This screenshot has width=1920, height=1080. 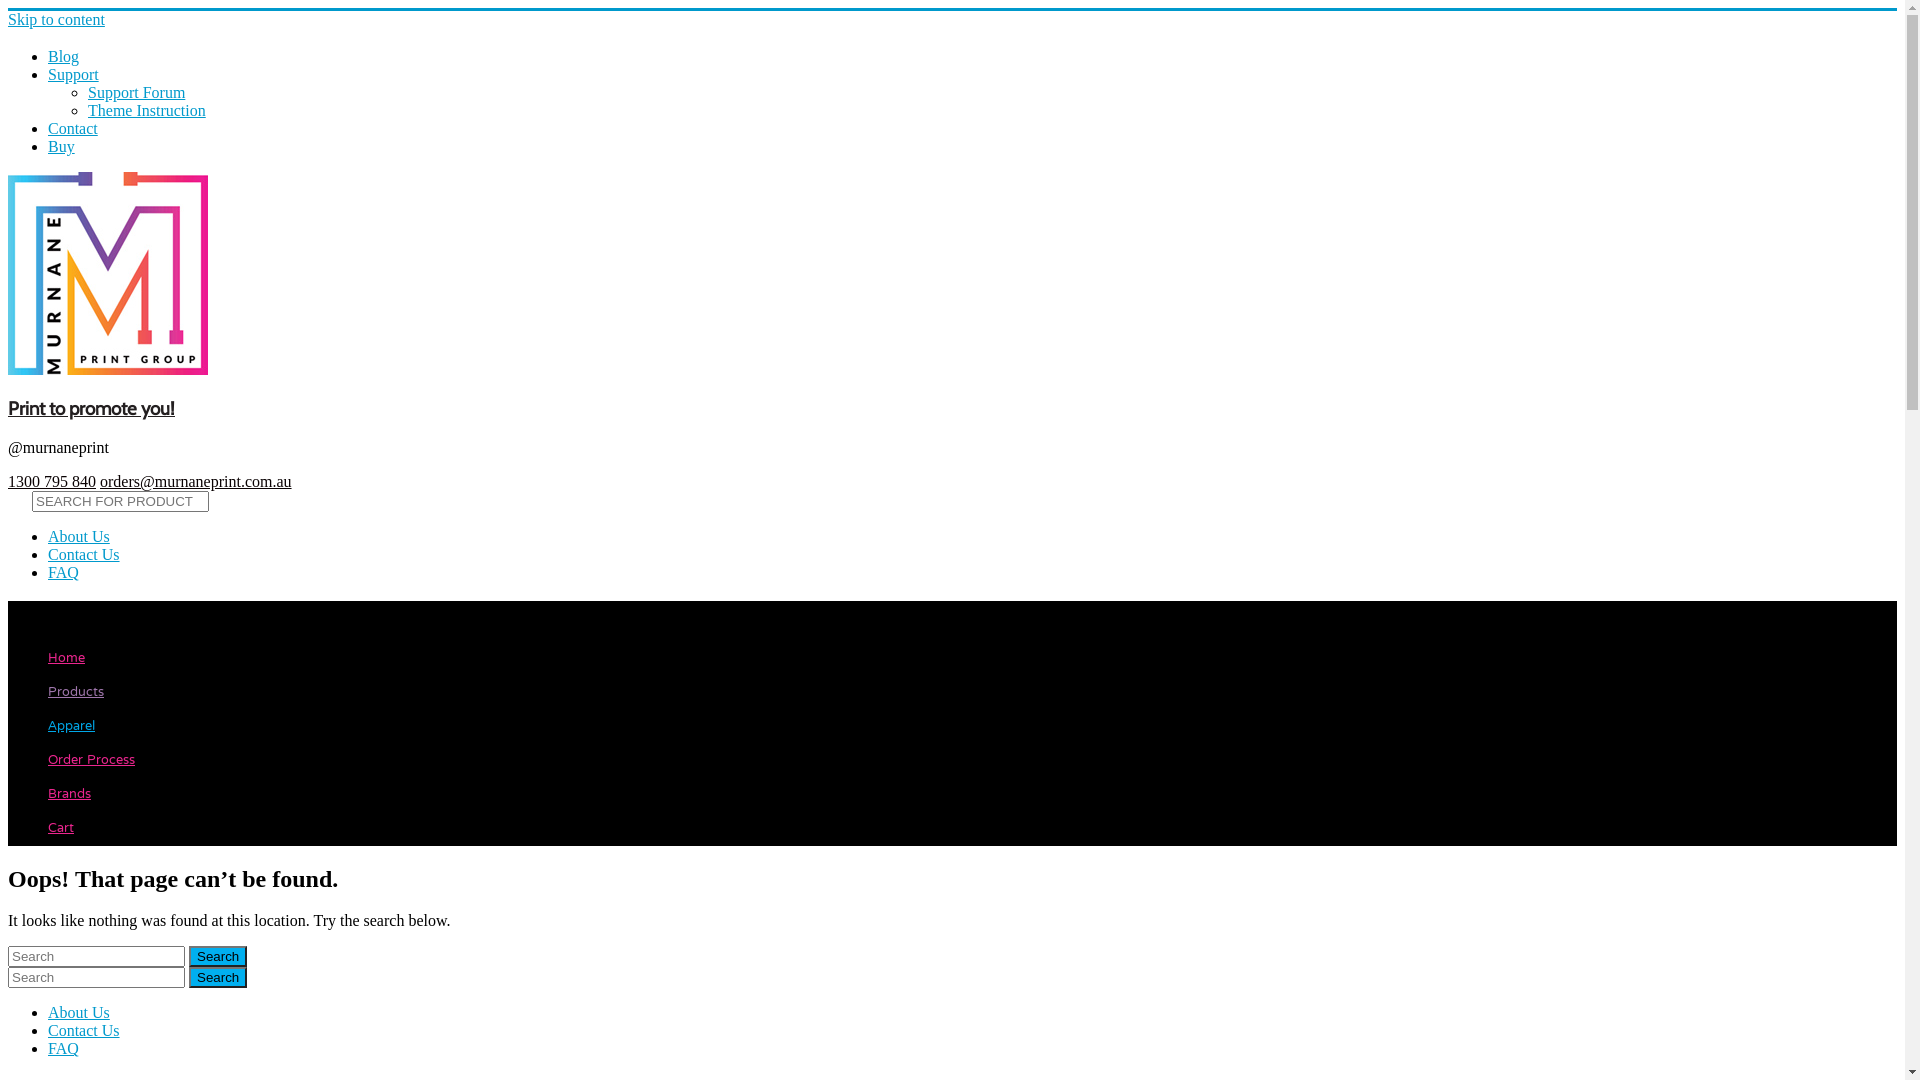 What do you see at coordinates (64, 1048) in the screenshot?
I see `FAQ` at bounding box center [64, 1048].